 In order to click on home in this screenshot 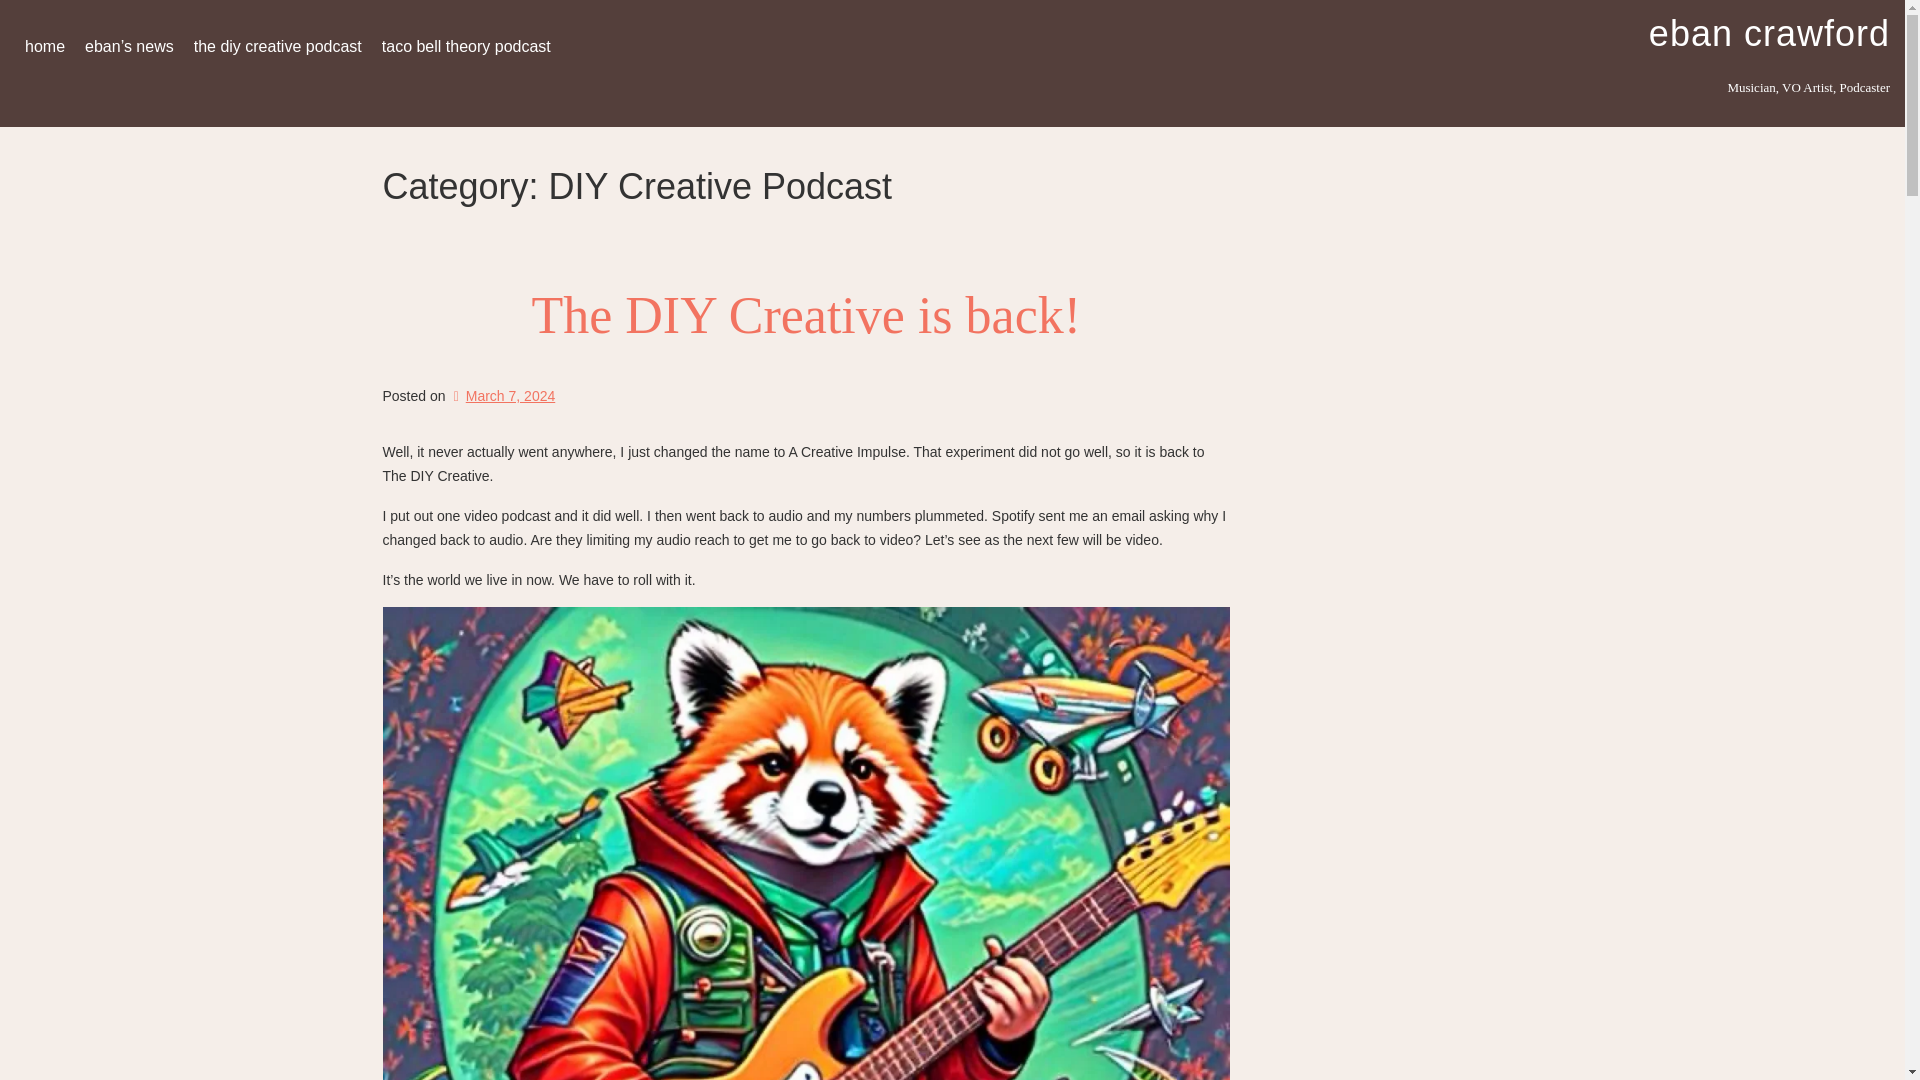, I will do `click(44, 46)`.